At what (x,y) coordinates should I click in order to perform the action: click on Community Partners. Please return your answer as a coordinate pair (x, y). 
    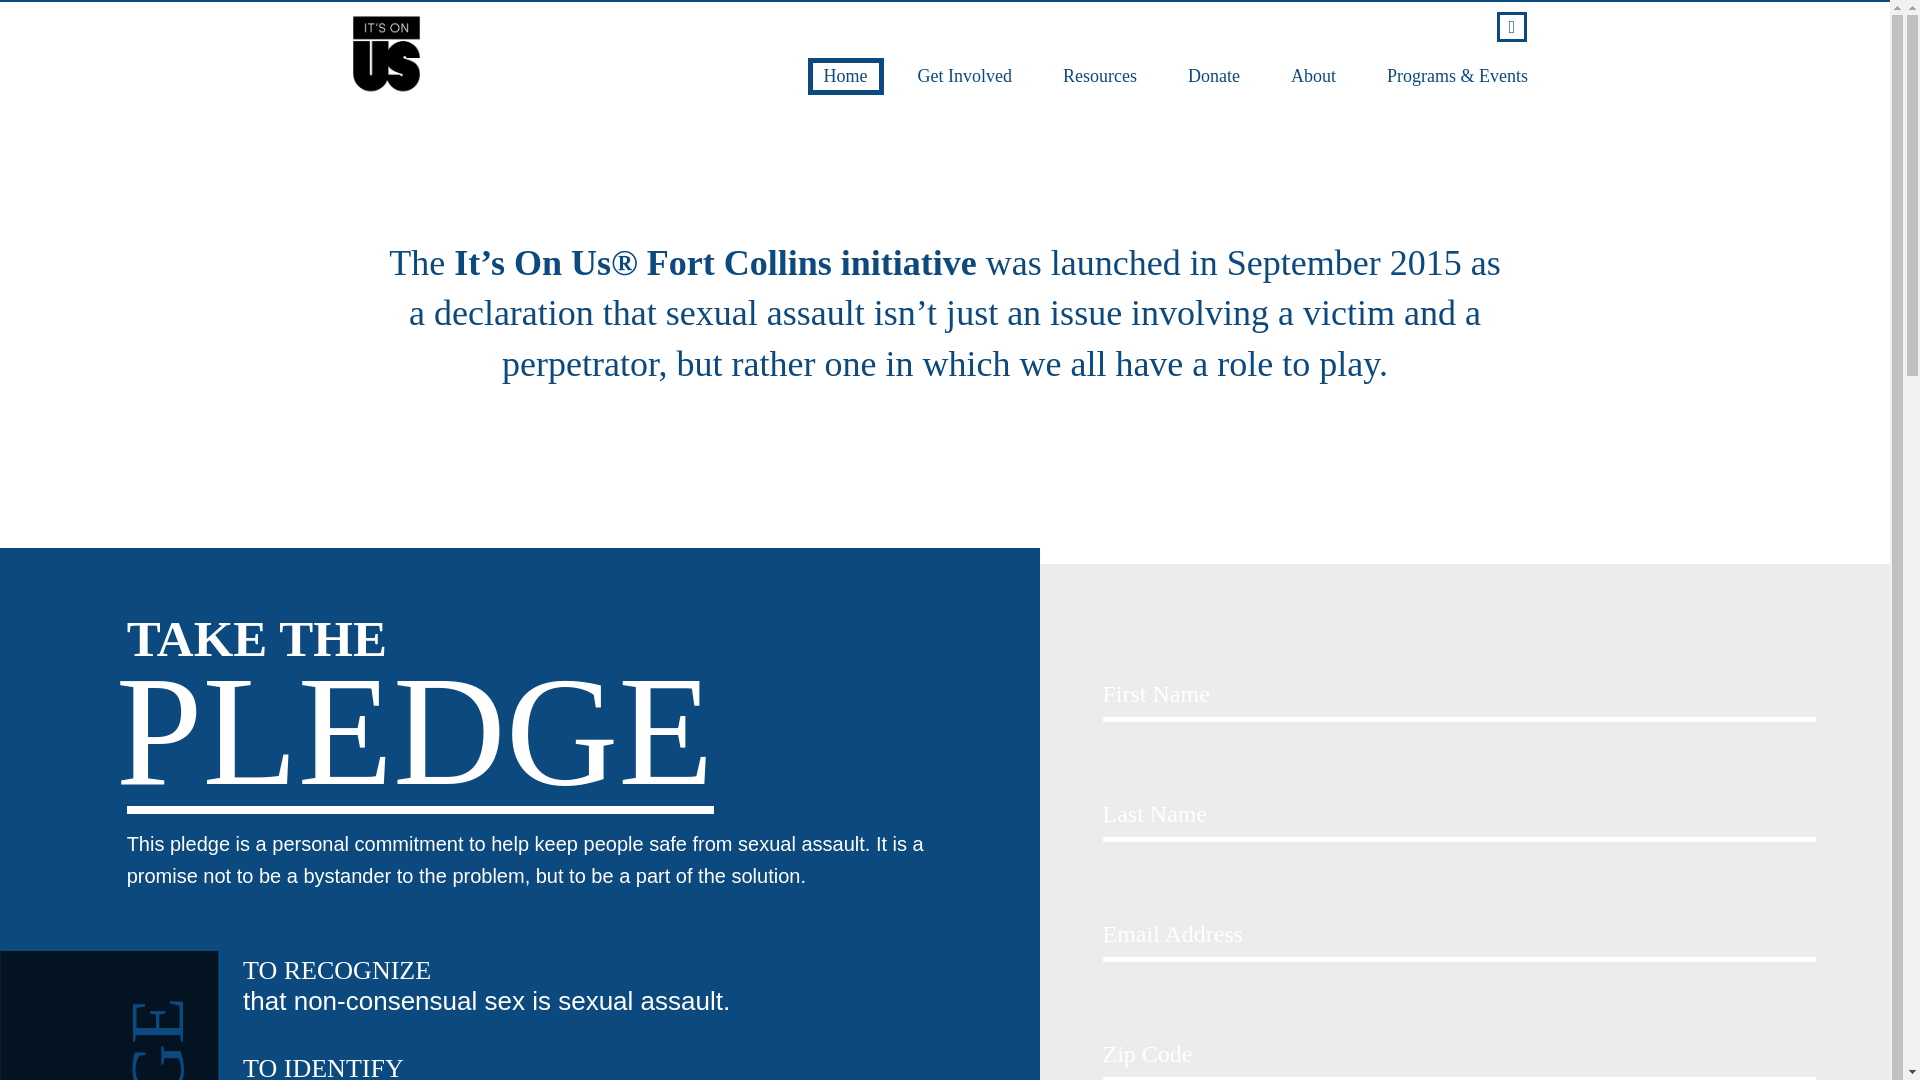
    Looking at the image, I should click on (1314, 167).